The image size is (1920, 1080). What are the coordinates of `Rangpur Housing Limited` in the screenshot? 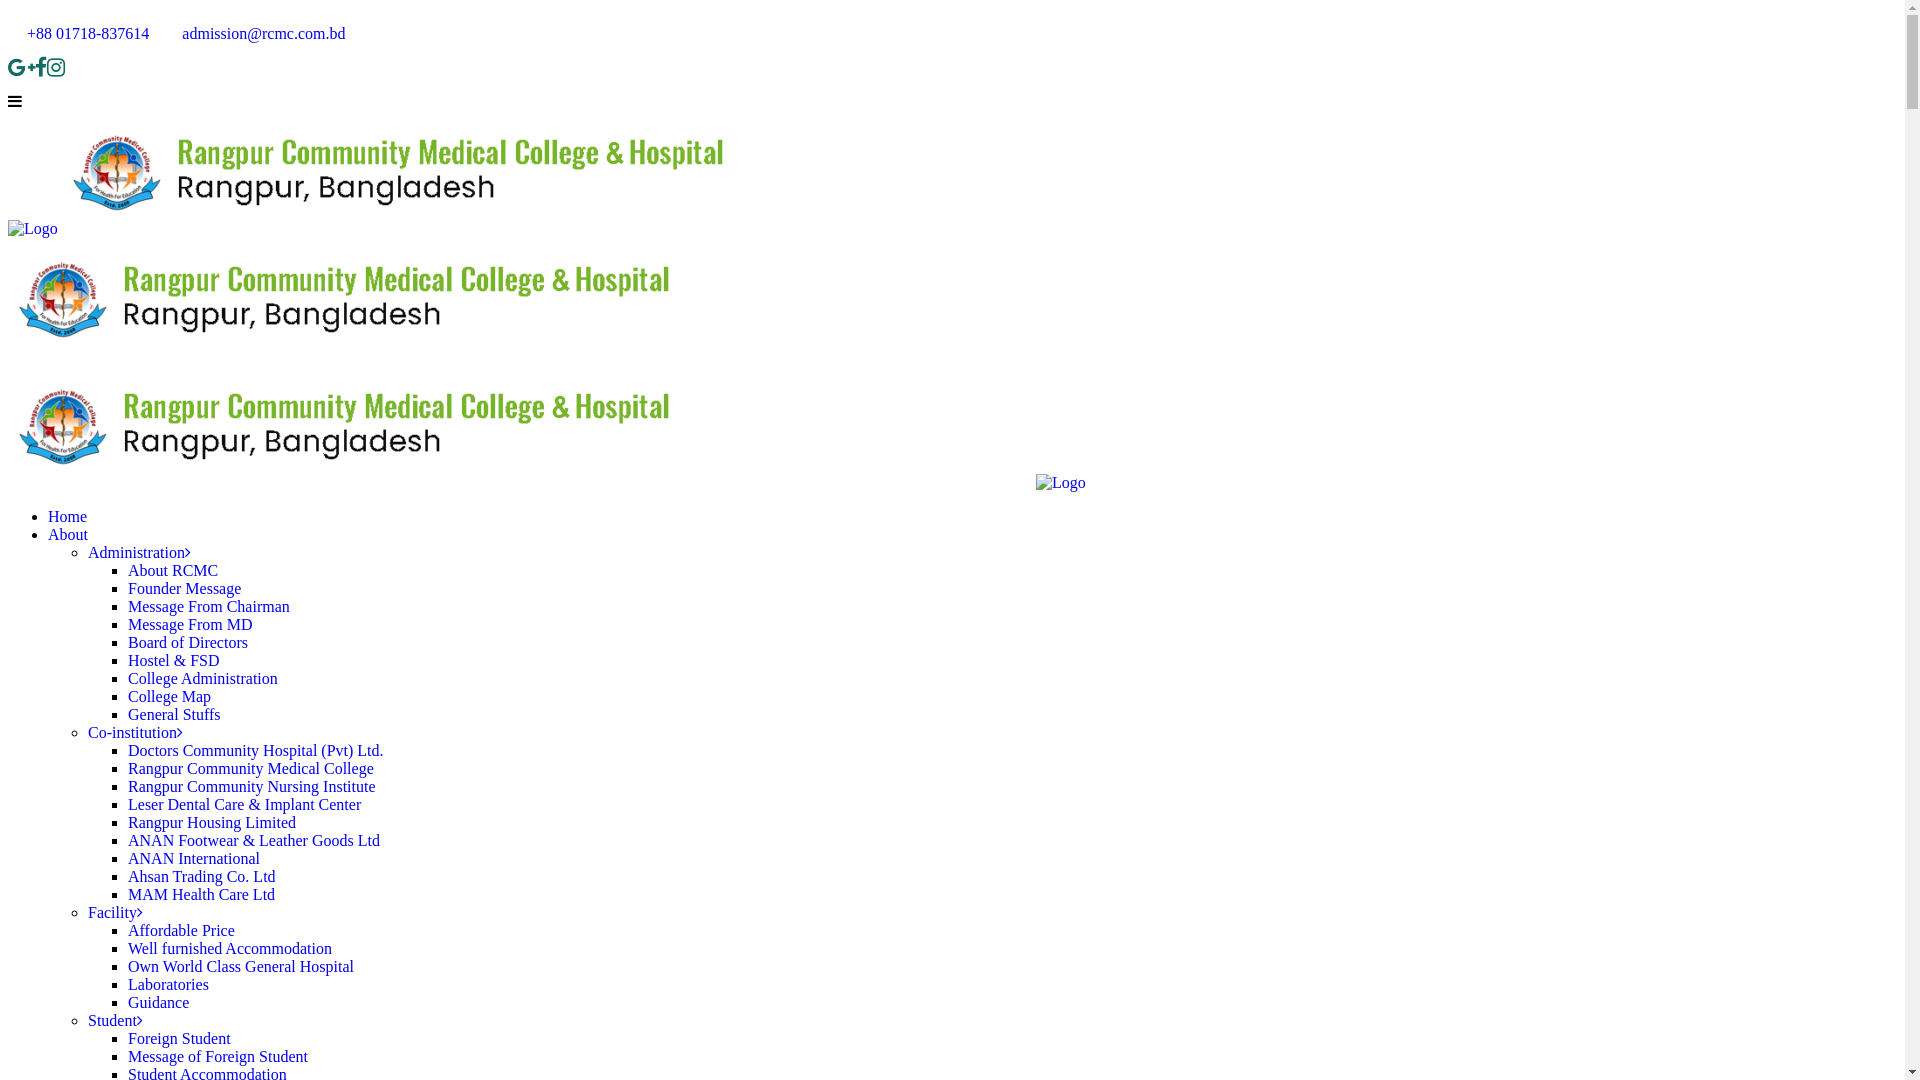 It's located at (212, 822).